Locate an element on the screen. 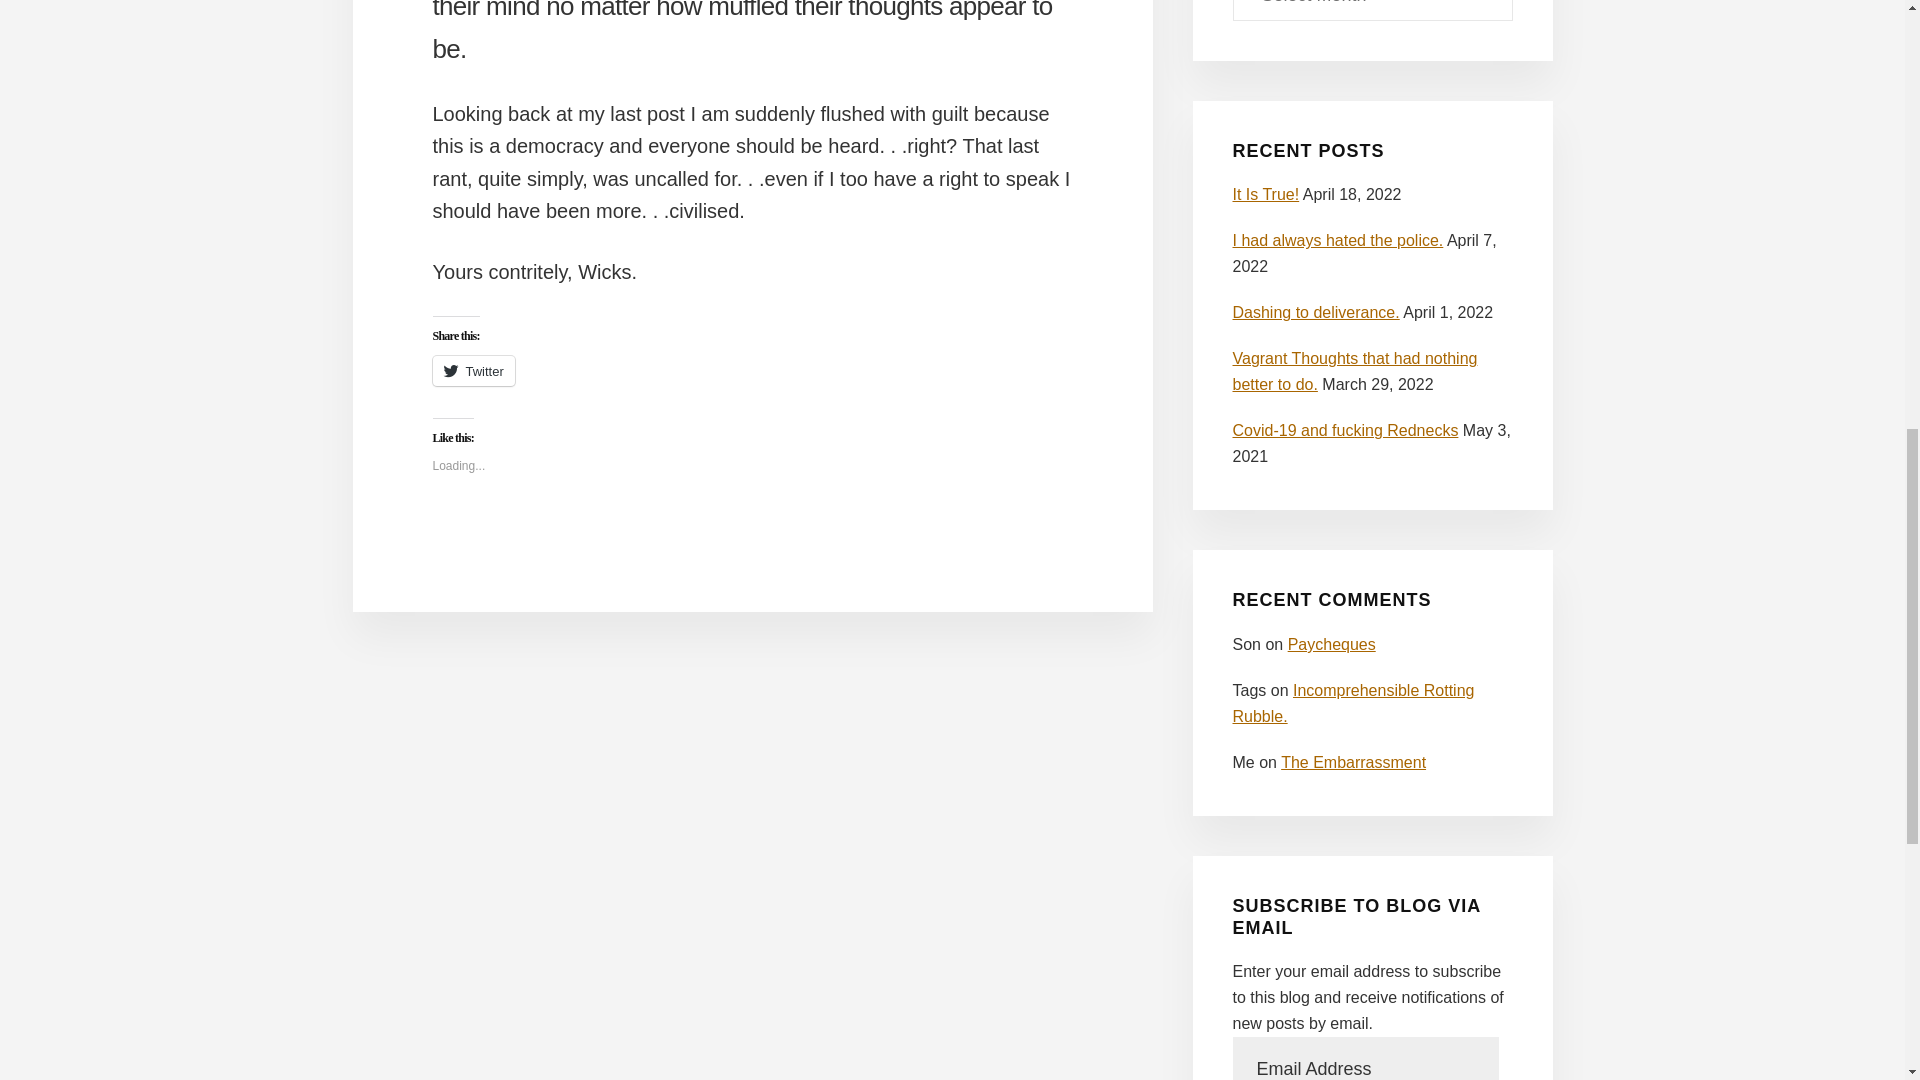 The image size is (1920, 1080). Paycheques is located at coordinates (1332, 644).